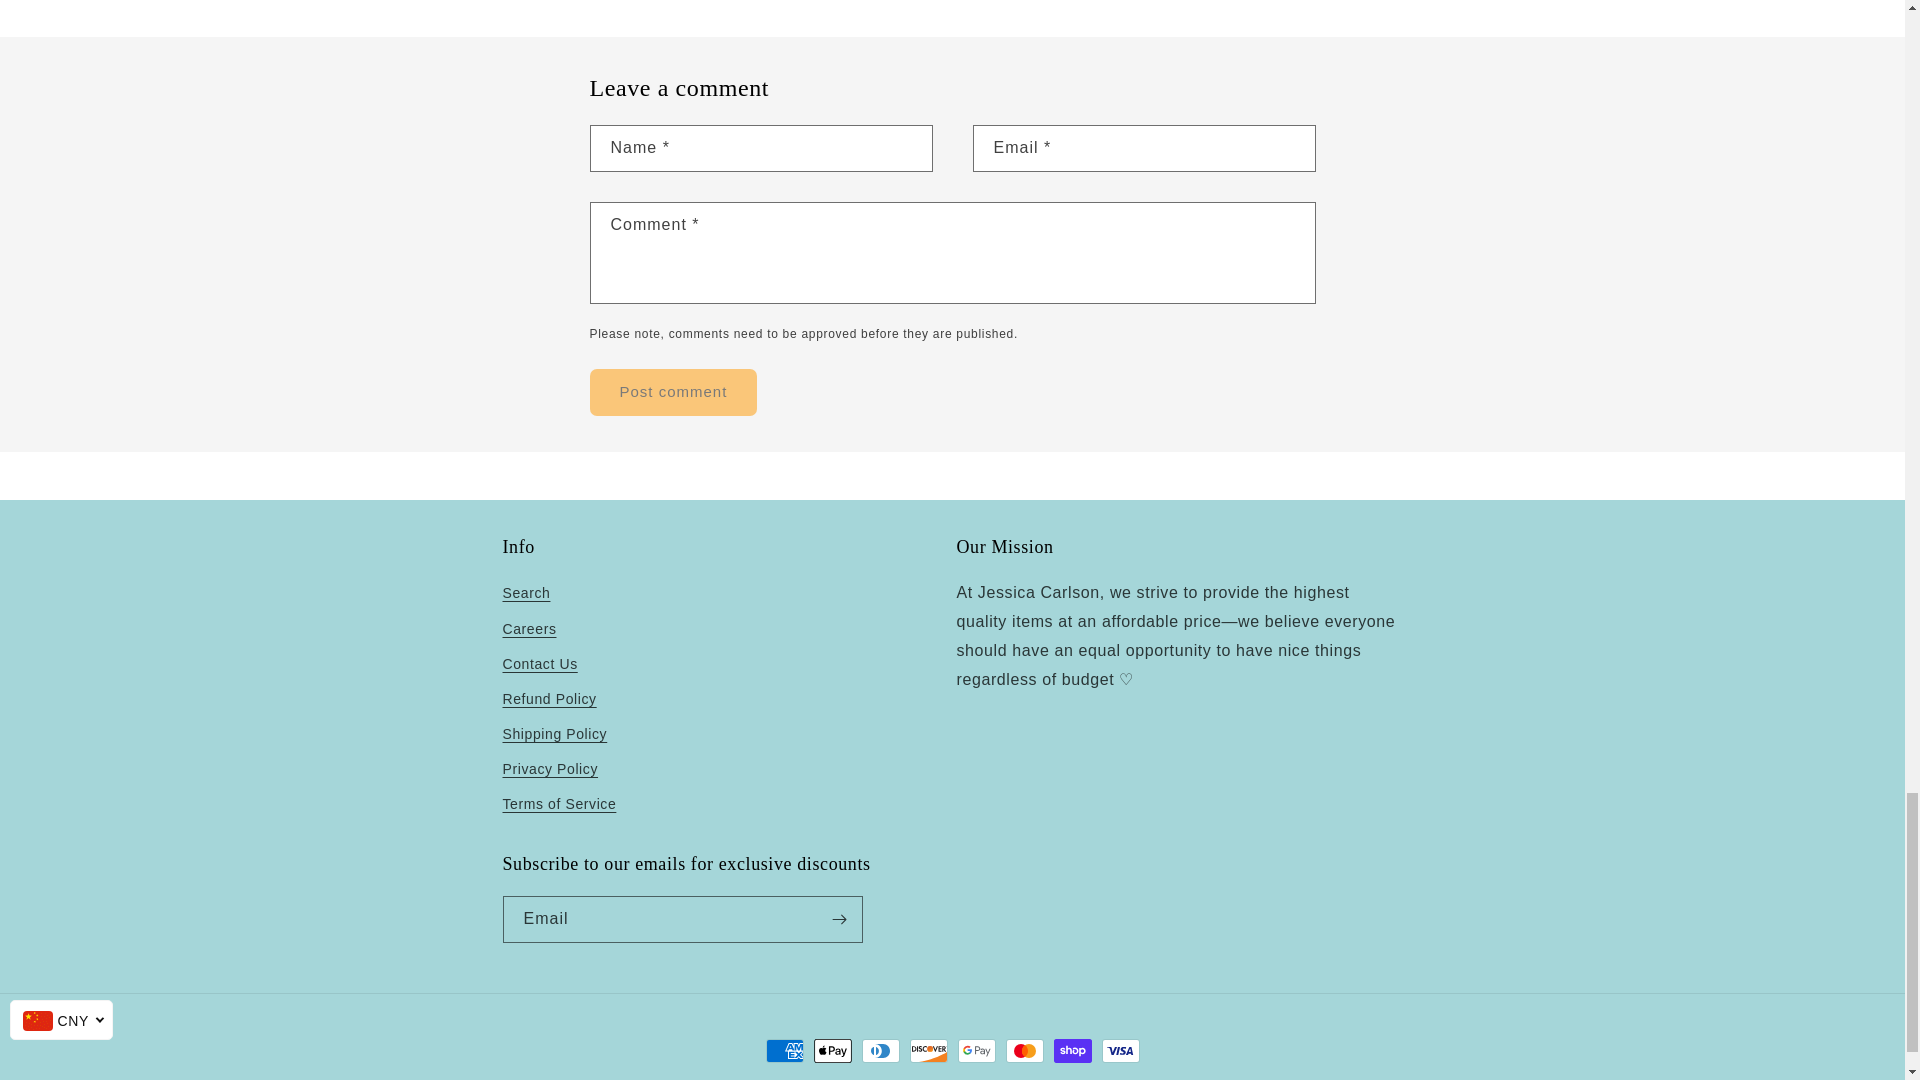 This screenshot has width=1920, height=1080. I want to click on Post comment, so click(674, 392).